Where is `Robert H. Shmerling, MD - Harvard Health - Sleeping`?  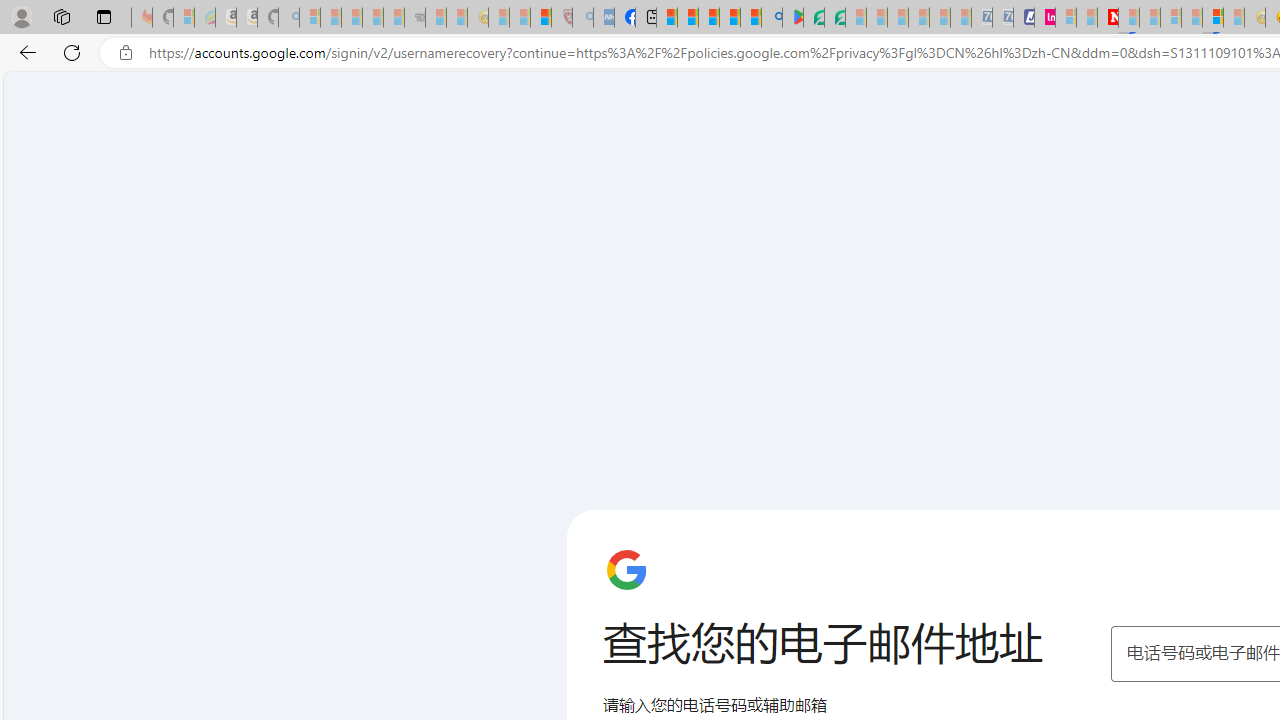 Robert H. Shmerling, MD - Harvard Health - Sleeping is located at coordinates (562, 18).